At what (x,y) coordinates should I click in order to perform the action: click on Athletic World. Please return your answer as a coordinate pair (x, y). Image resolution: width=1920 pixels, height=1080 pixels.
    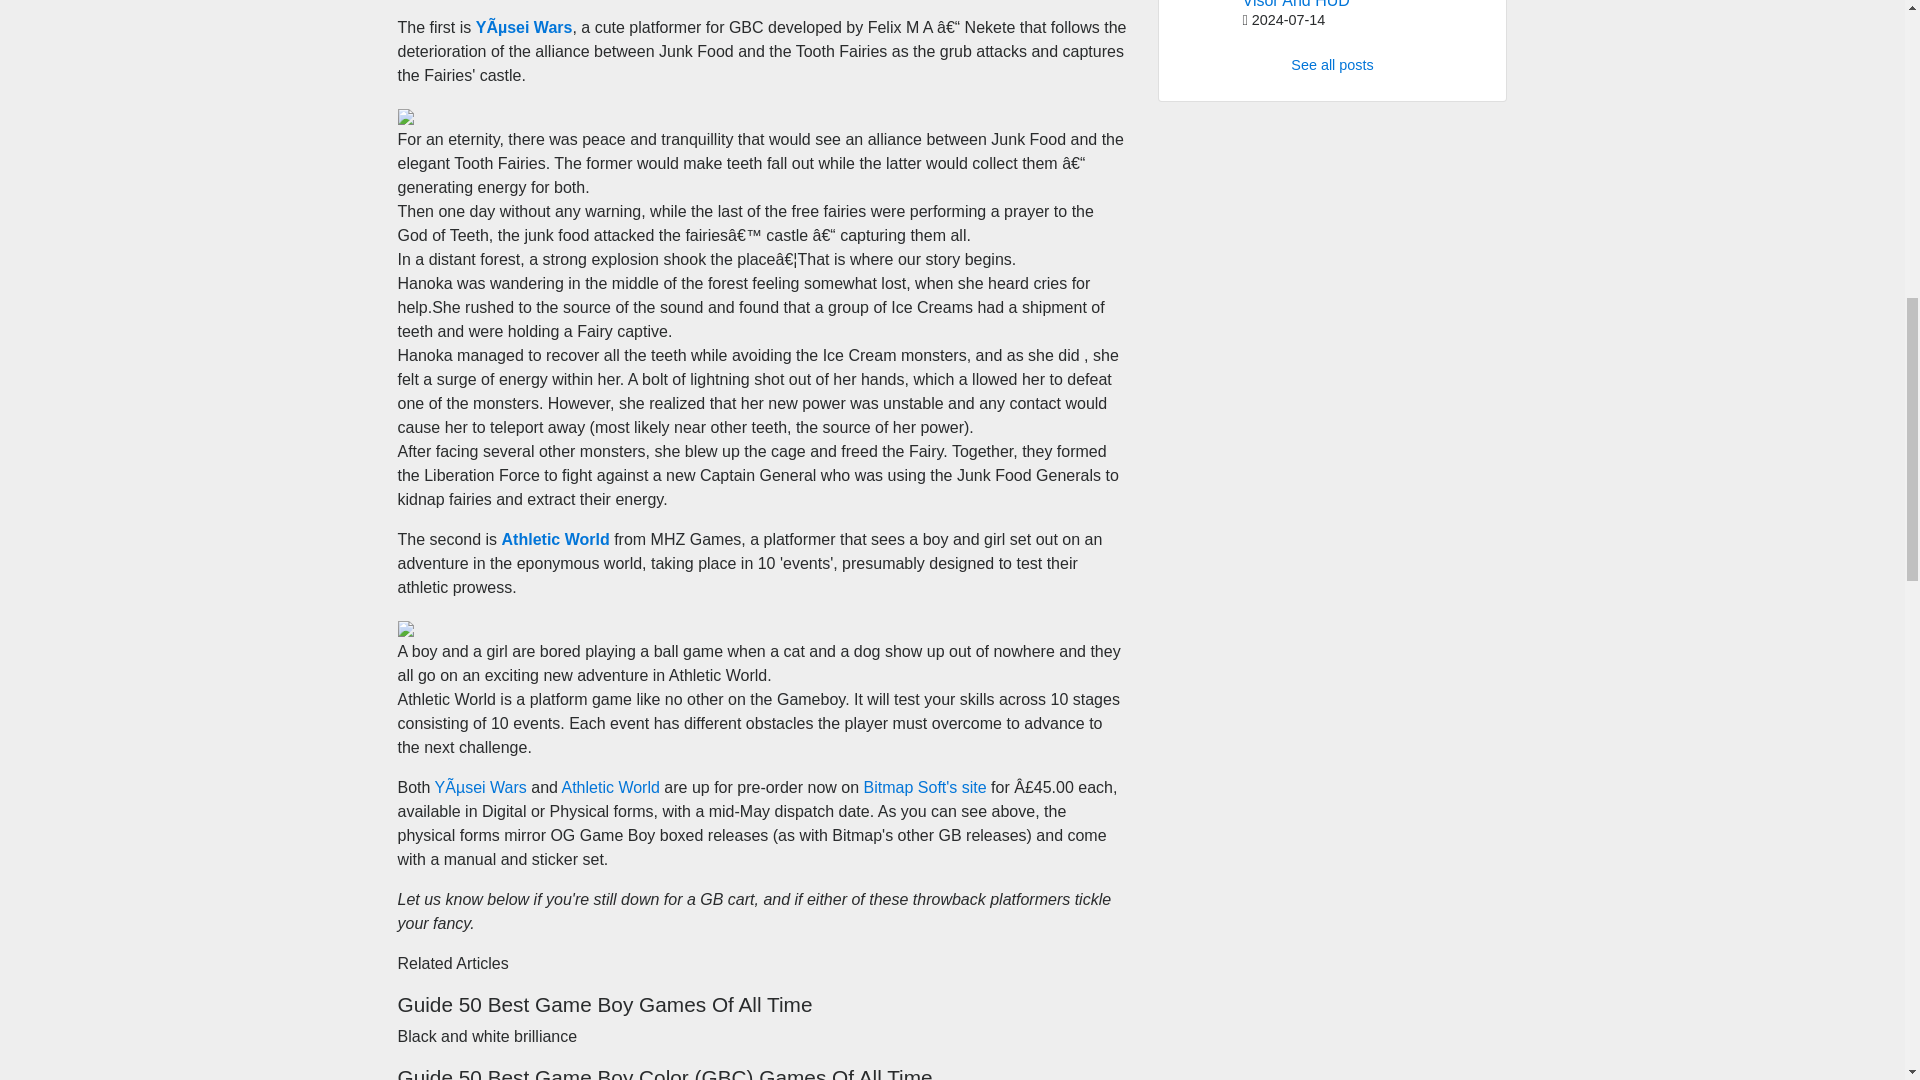
    Looking at the image, I should click on (609, 786).